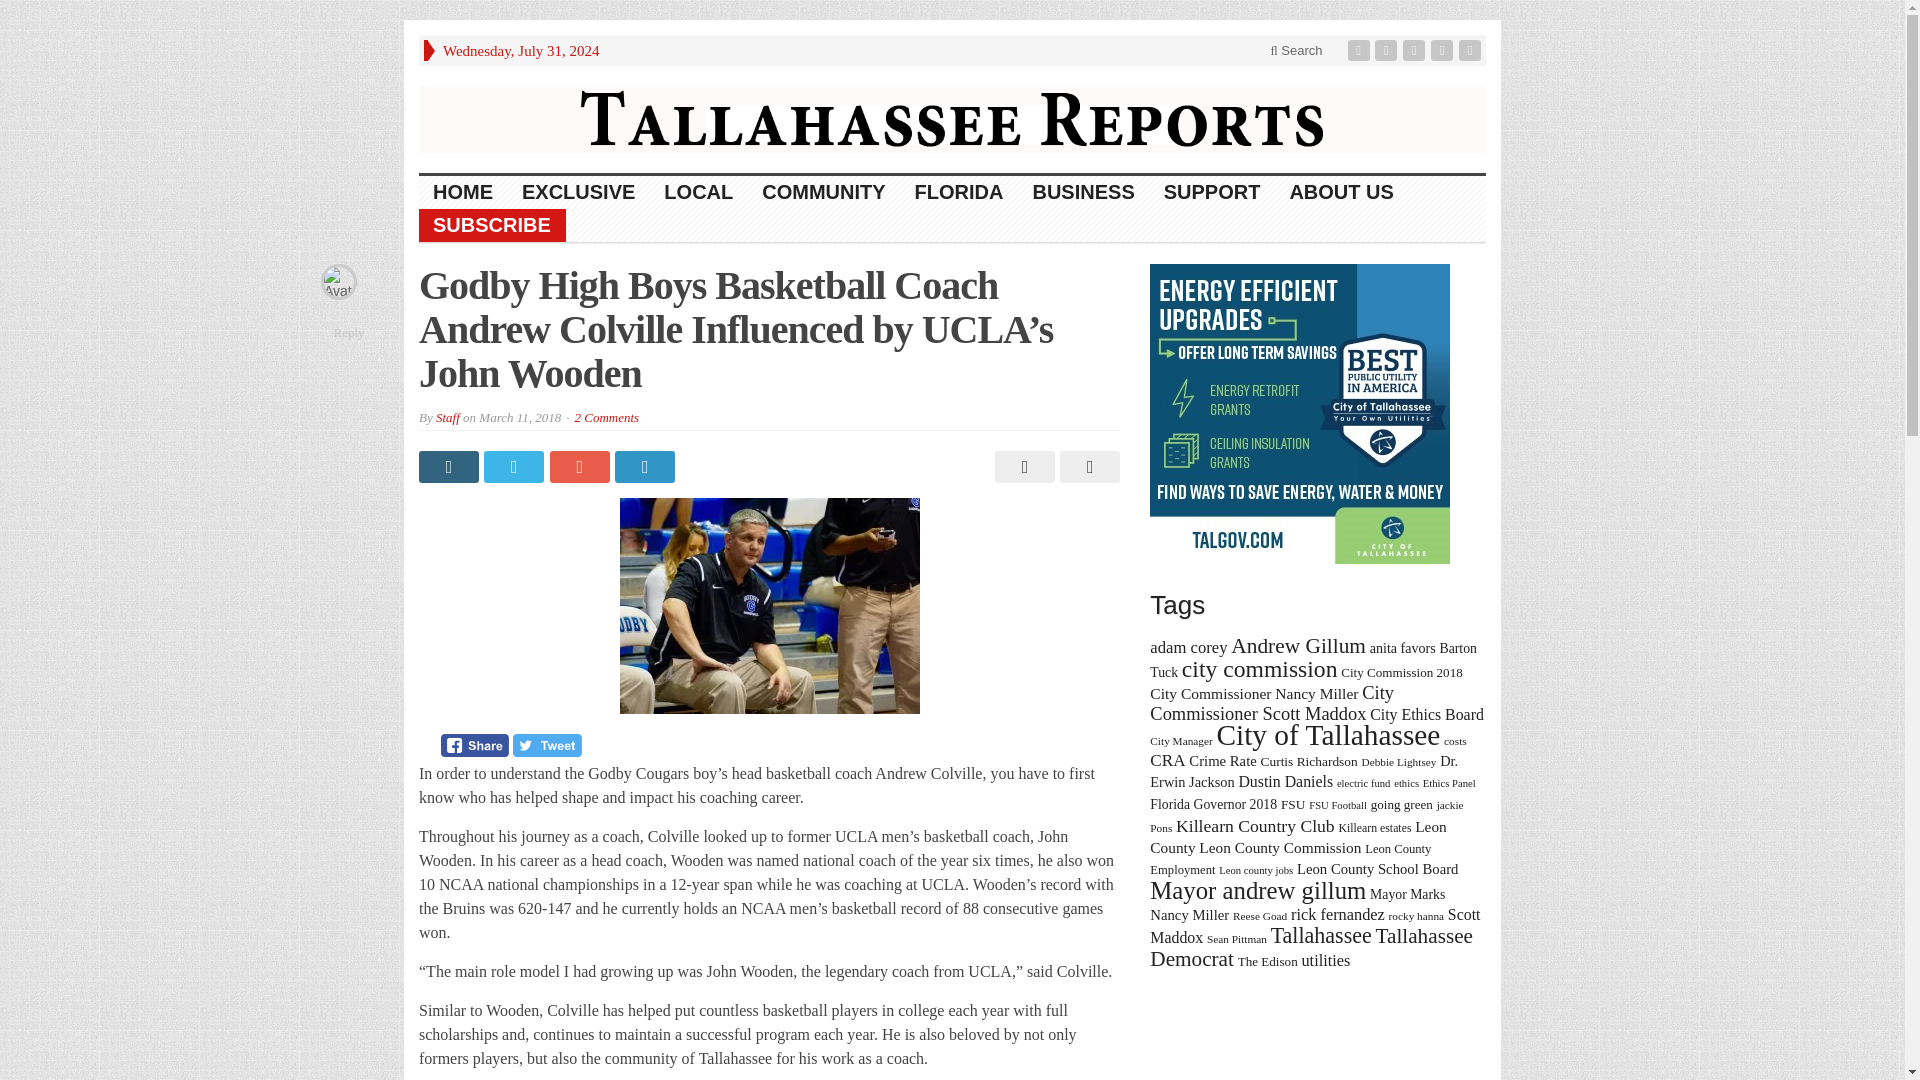 The width and height of the screenshot is (1920, 1080). What do you see at coordinates (1082, 192) in the screenshot?
I see `BUSINESS` at bounding box center [1082, 192].